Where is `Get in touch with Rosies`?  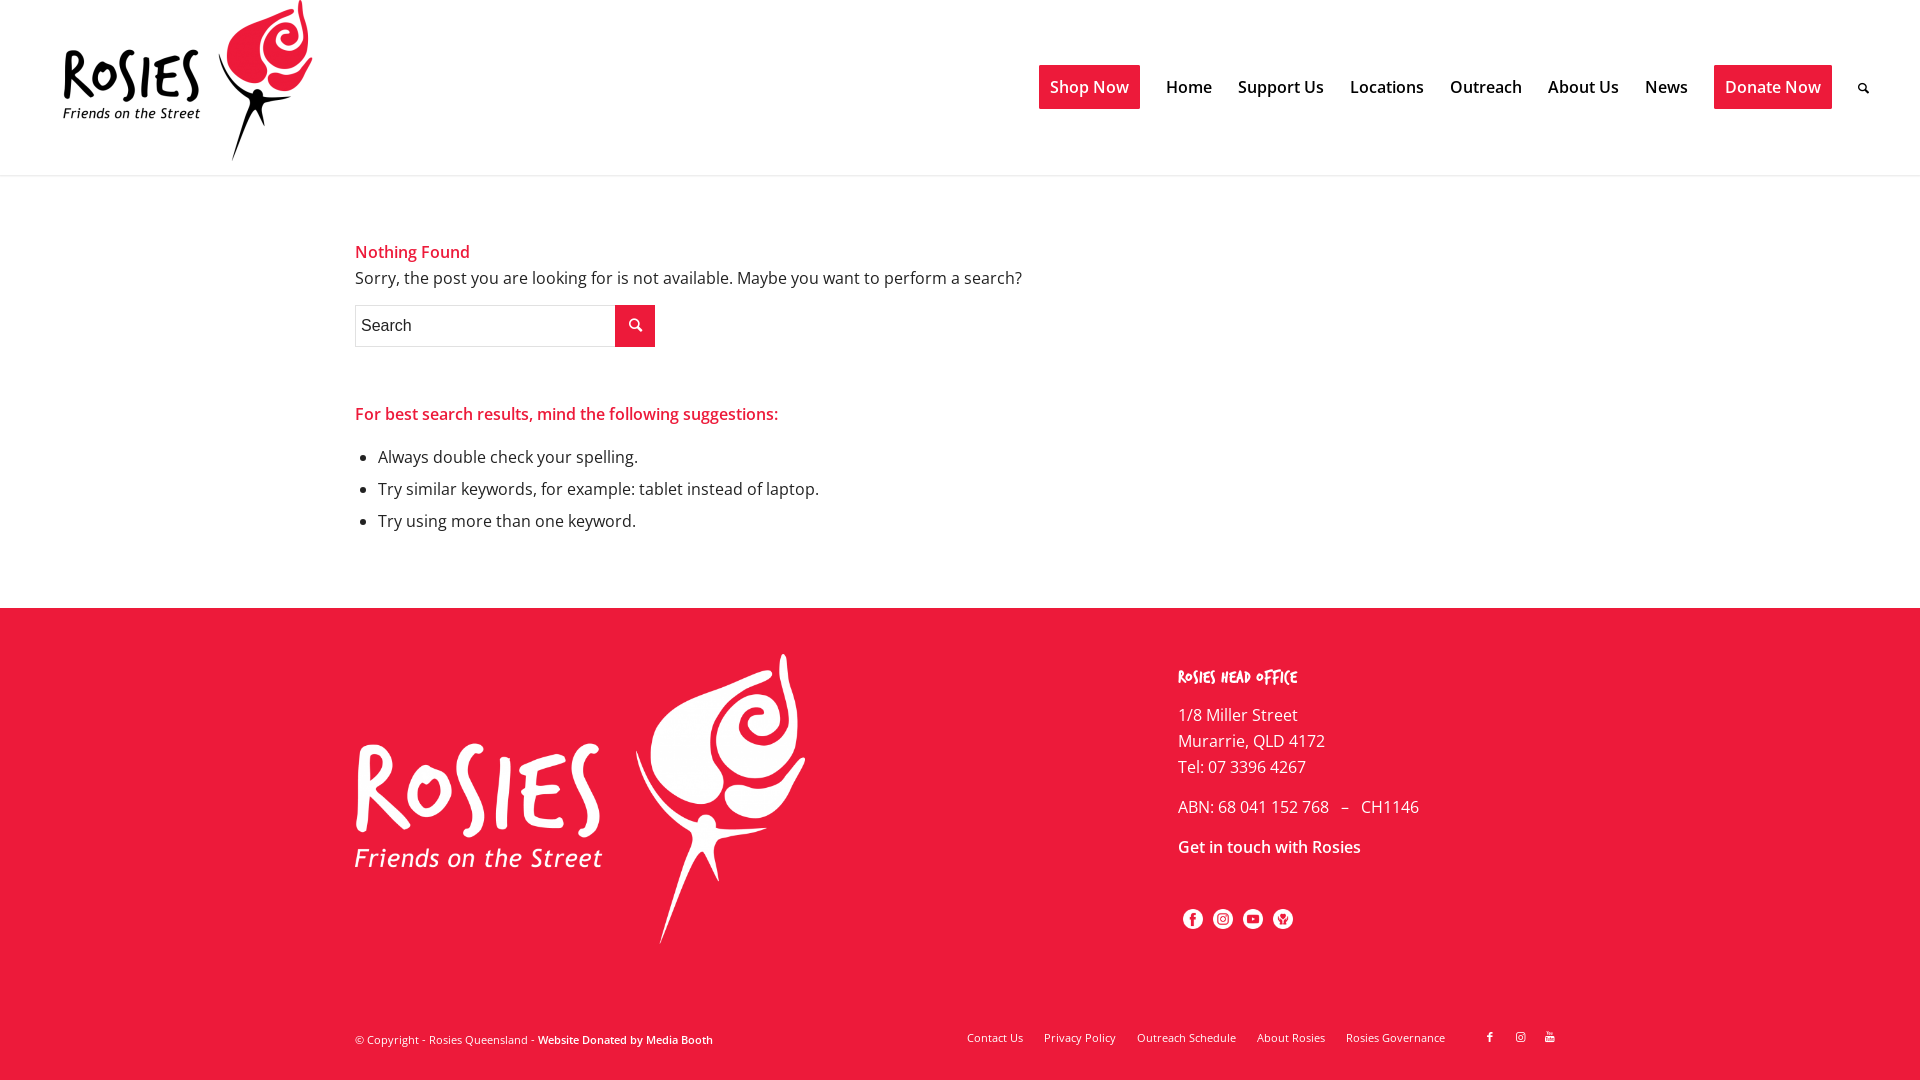
Get in touch with Rosies is located at coordinates (1270, 847).